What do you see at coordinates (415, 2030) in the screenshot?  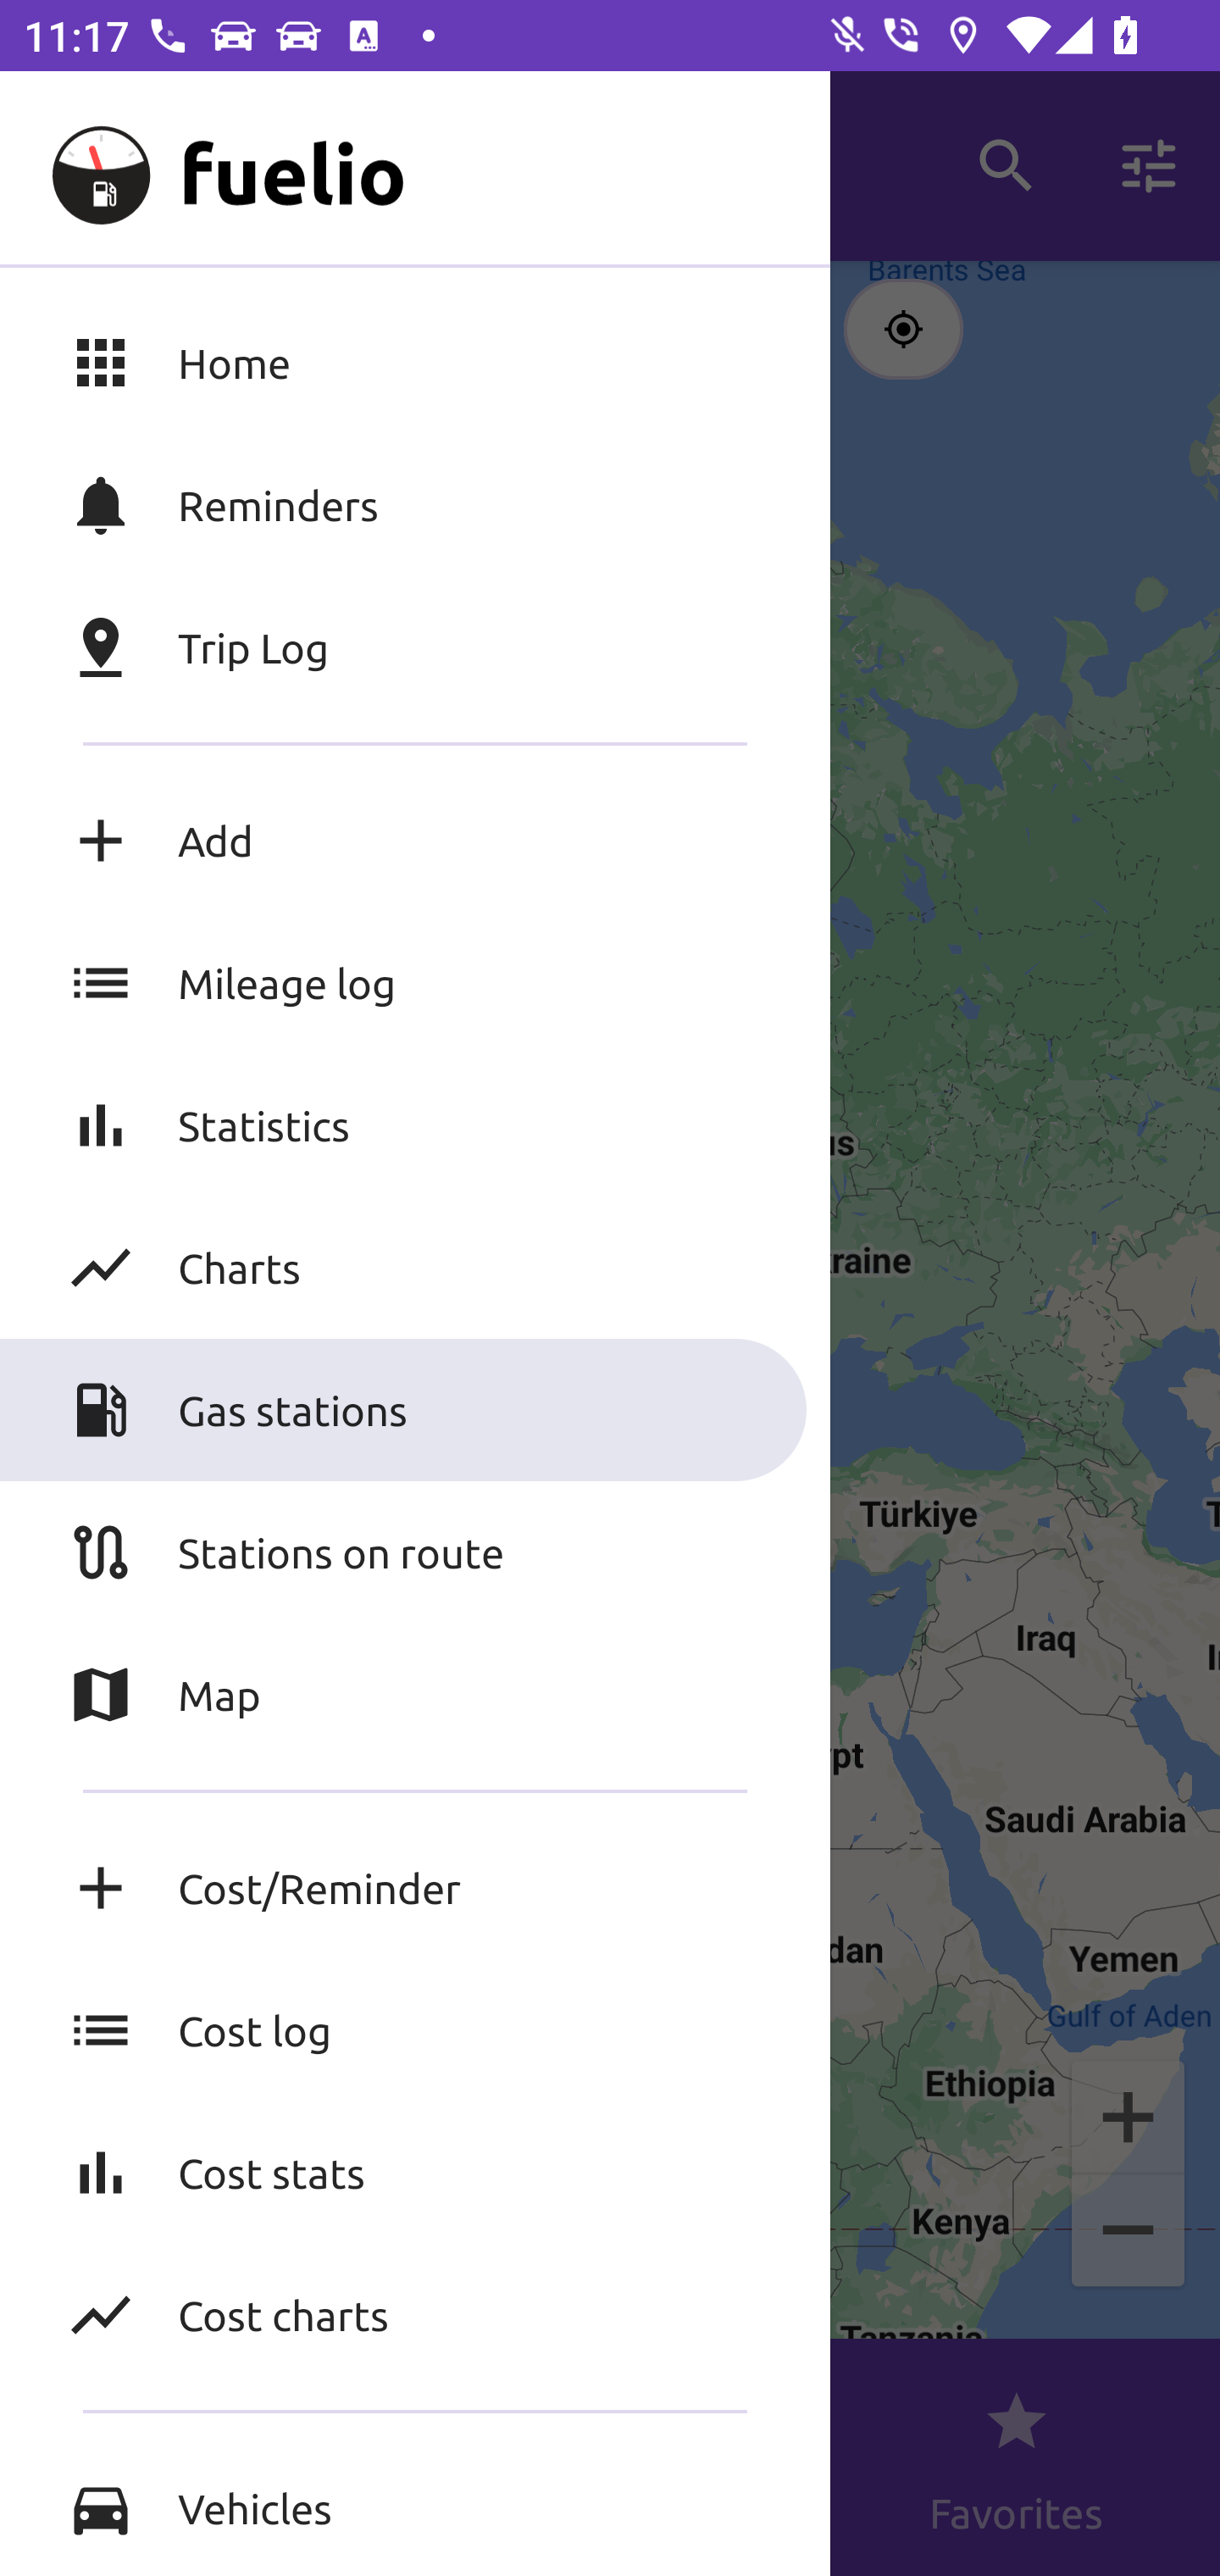 I see `Cost log` at bounding box center [415, 2030].